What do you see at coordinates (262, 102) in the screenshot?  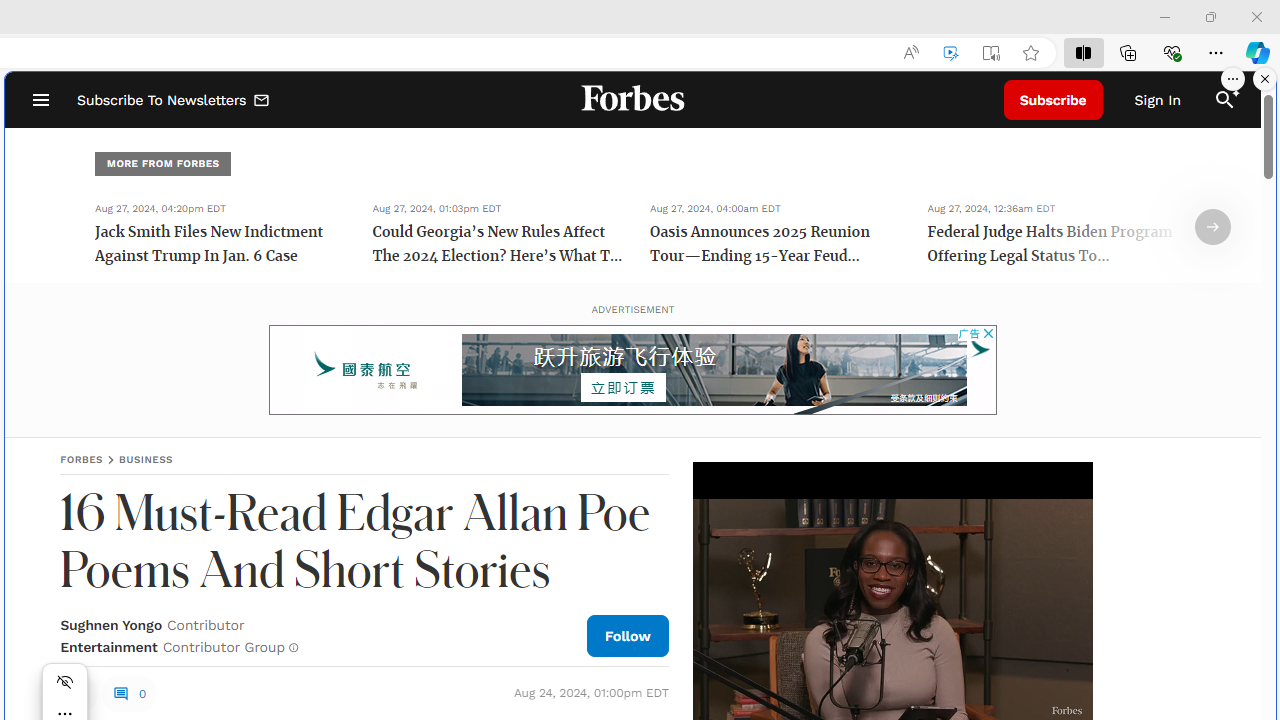 I see `Class: envelope_svg__fs-icon envelope_svg__fs-icon--envelope` at bounding box center [262, 102].